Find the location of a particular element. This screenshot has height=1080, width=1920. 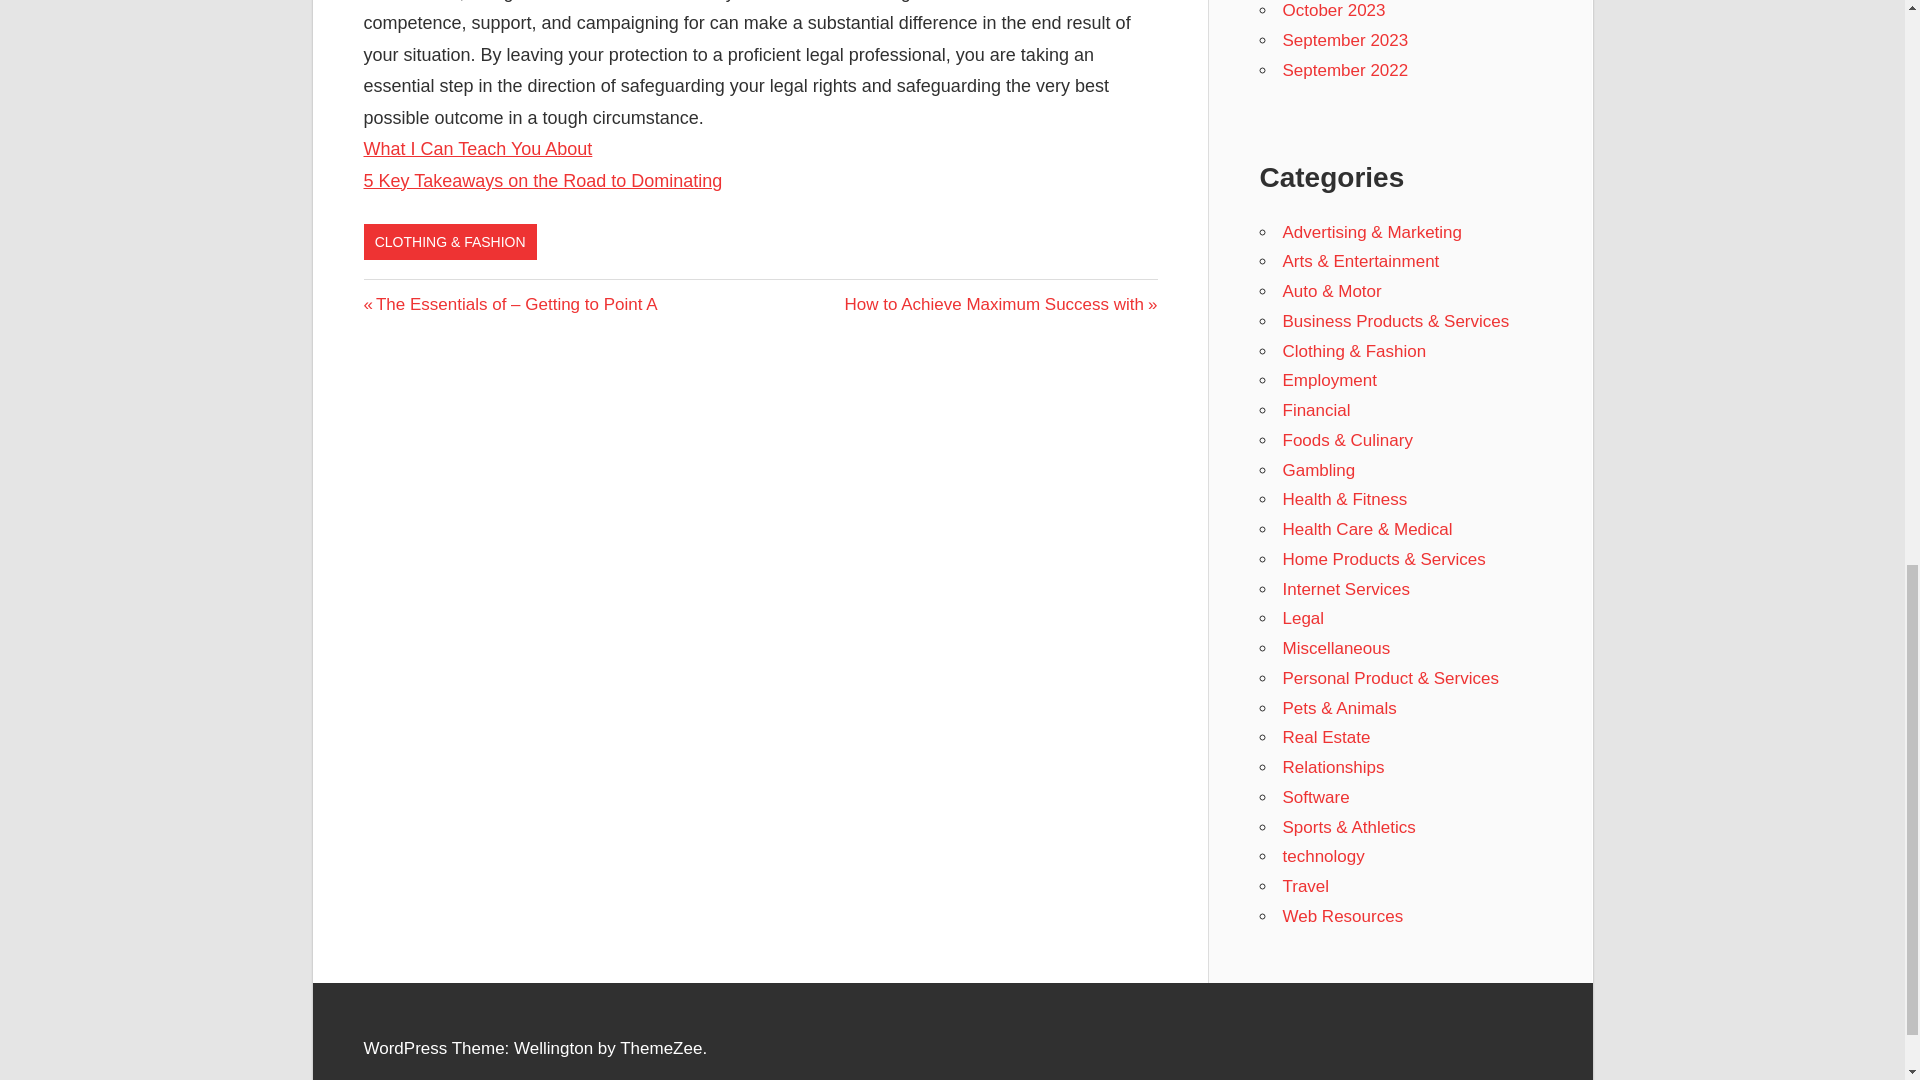

September 2023 is located at coordinates (1316, 410).